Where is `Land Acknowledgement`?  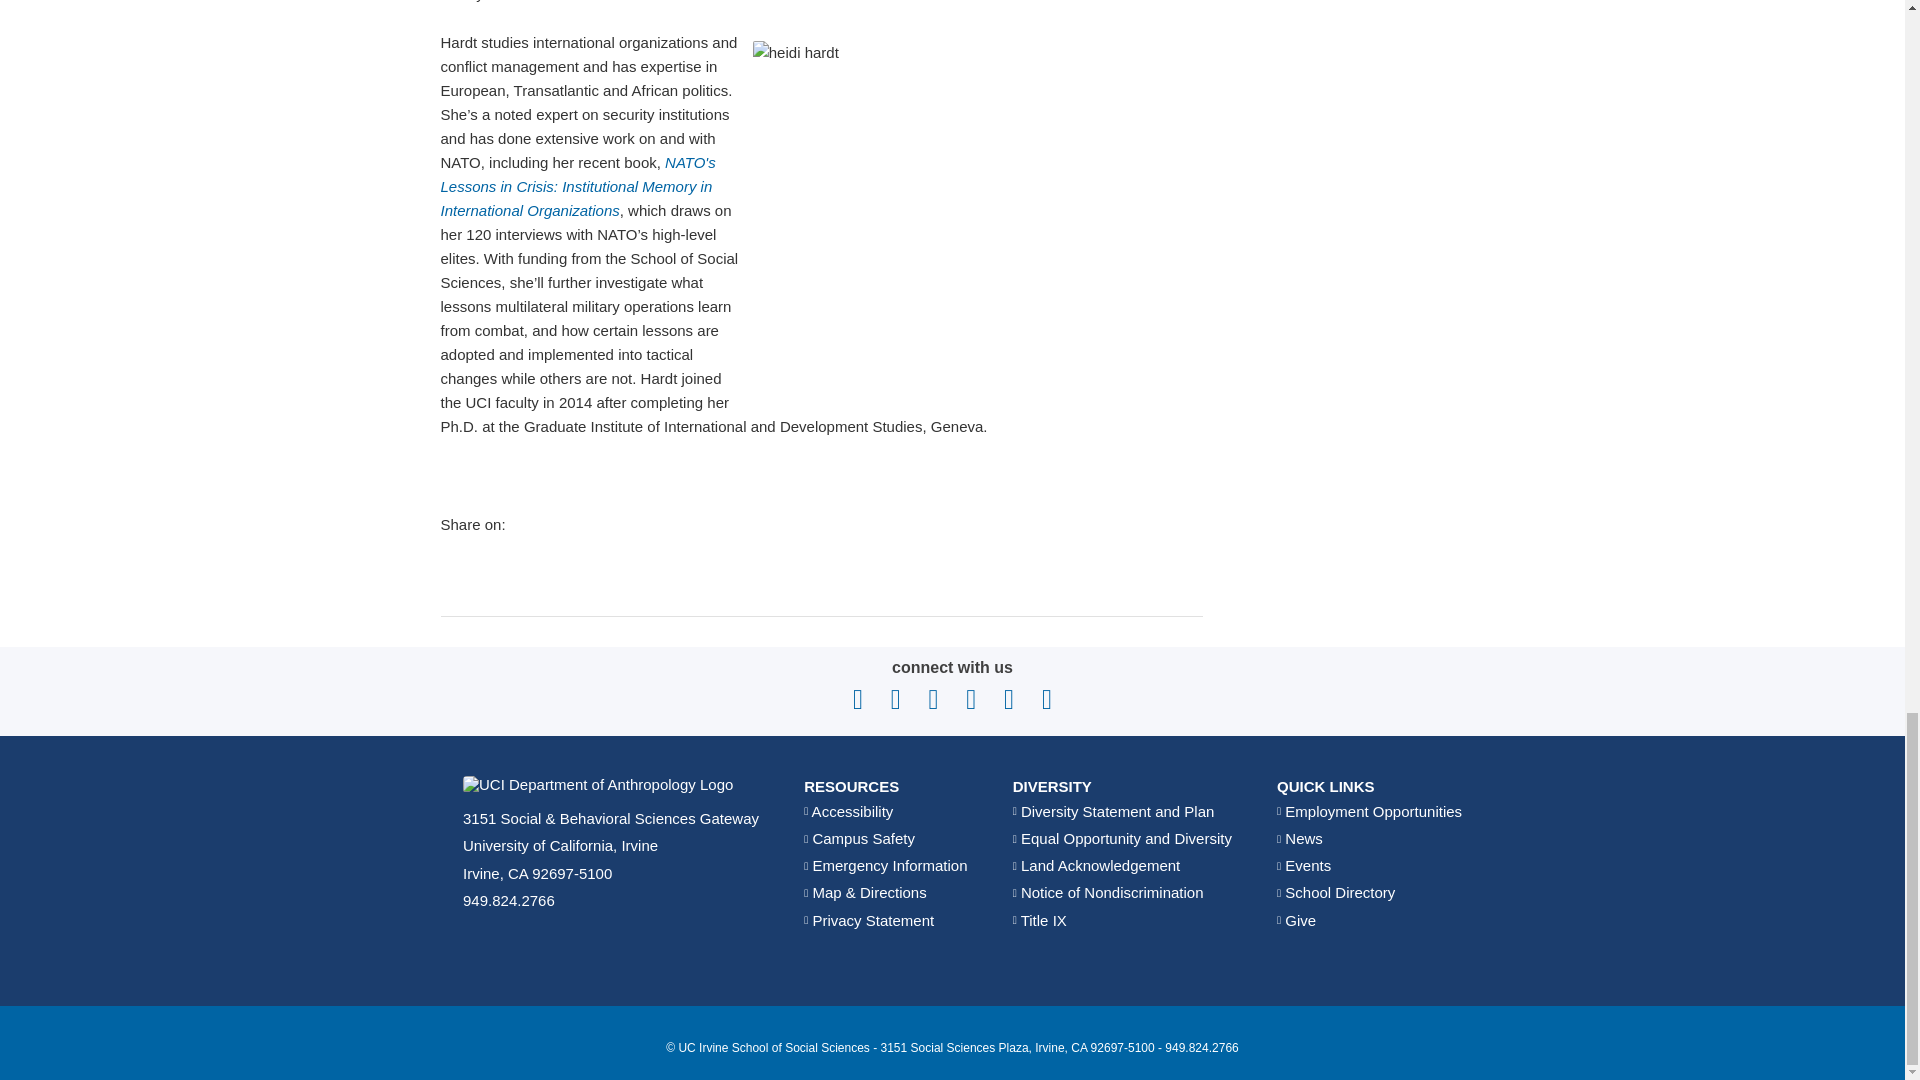
Land Acknowledgement is located at coordinates (1096, 865).